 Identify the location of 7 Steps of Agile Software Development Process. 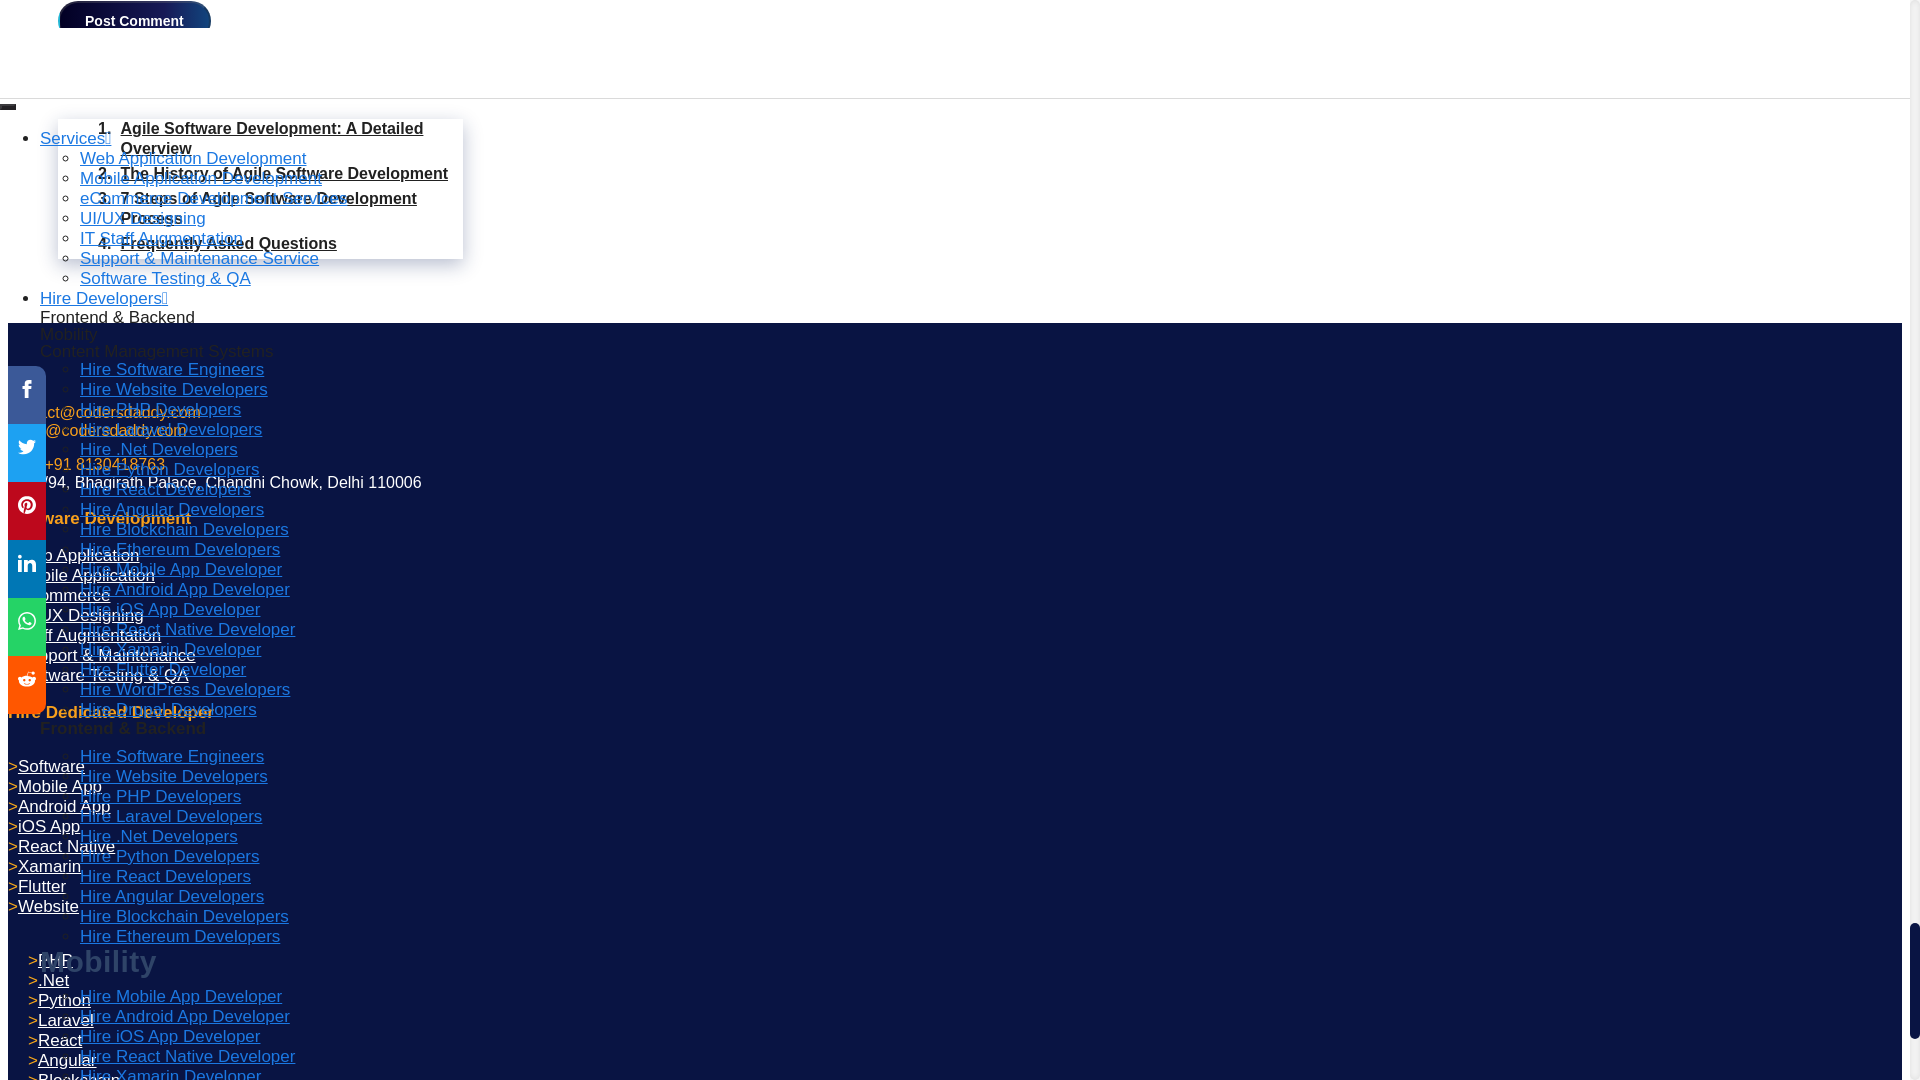
(280, 208).